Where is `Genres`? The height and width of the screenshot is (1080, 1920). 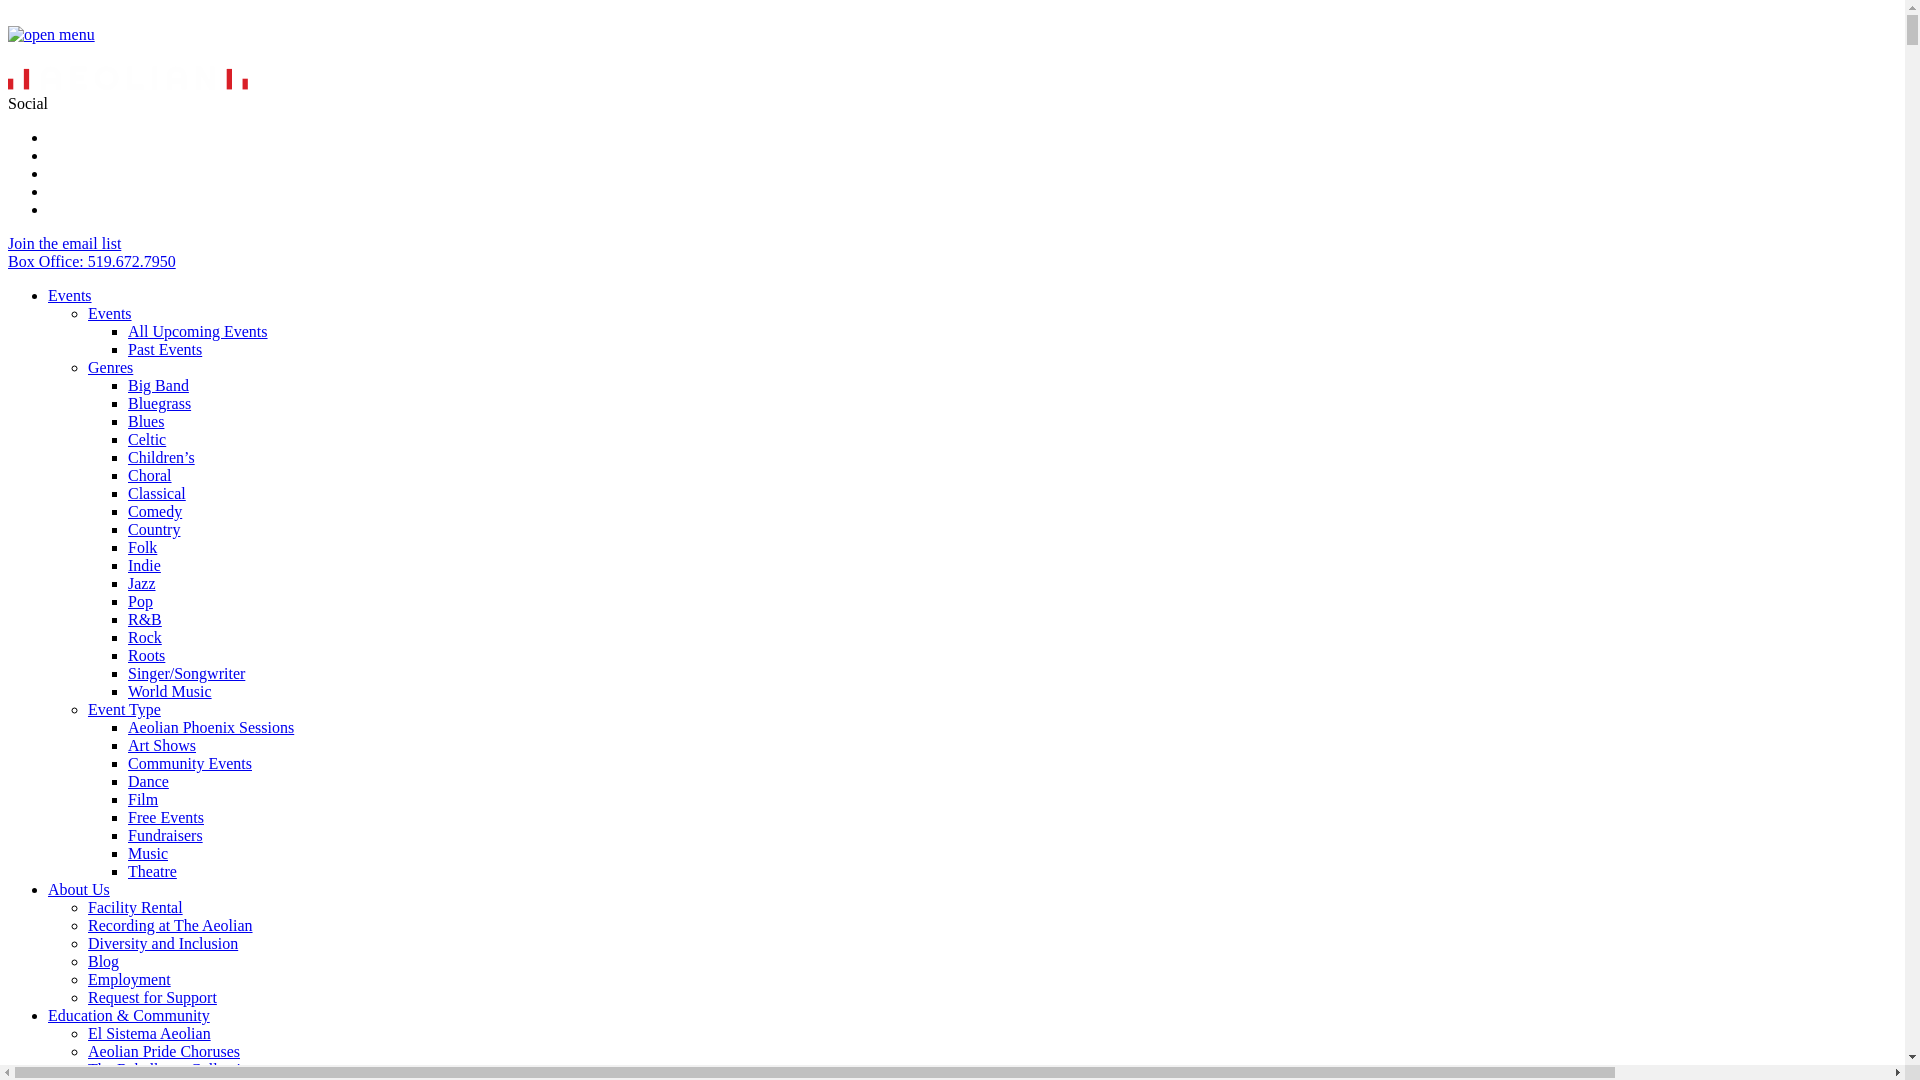
Genres is located at coordinates (110, 368).